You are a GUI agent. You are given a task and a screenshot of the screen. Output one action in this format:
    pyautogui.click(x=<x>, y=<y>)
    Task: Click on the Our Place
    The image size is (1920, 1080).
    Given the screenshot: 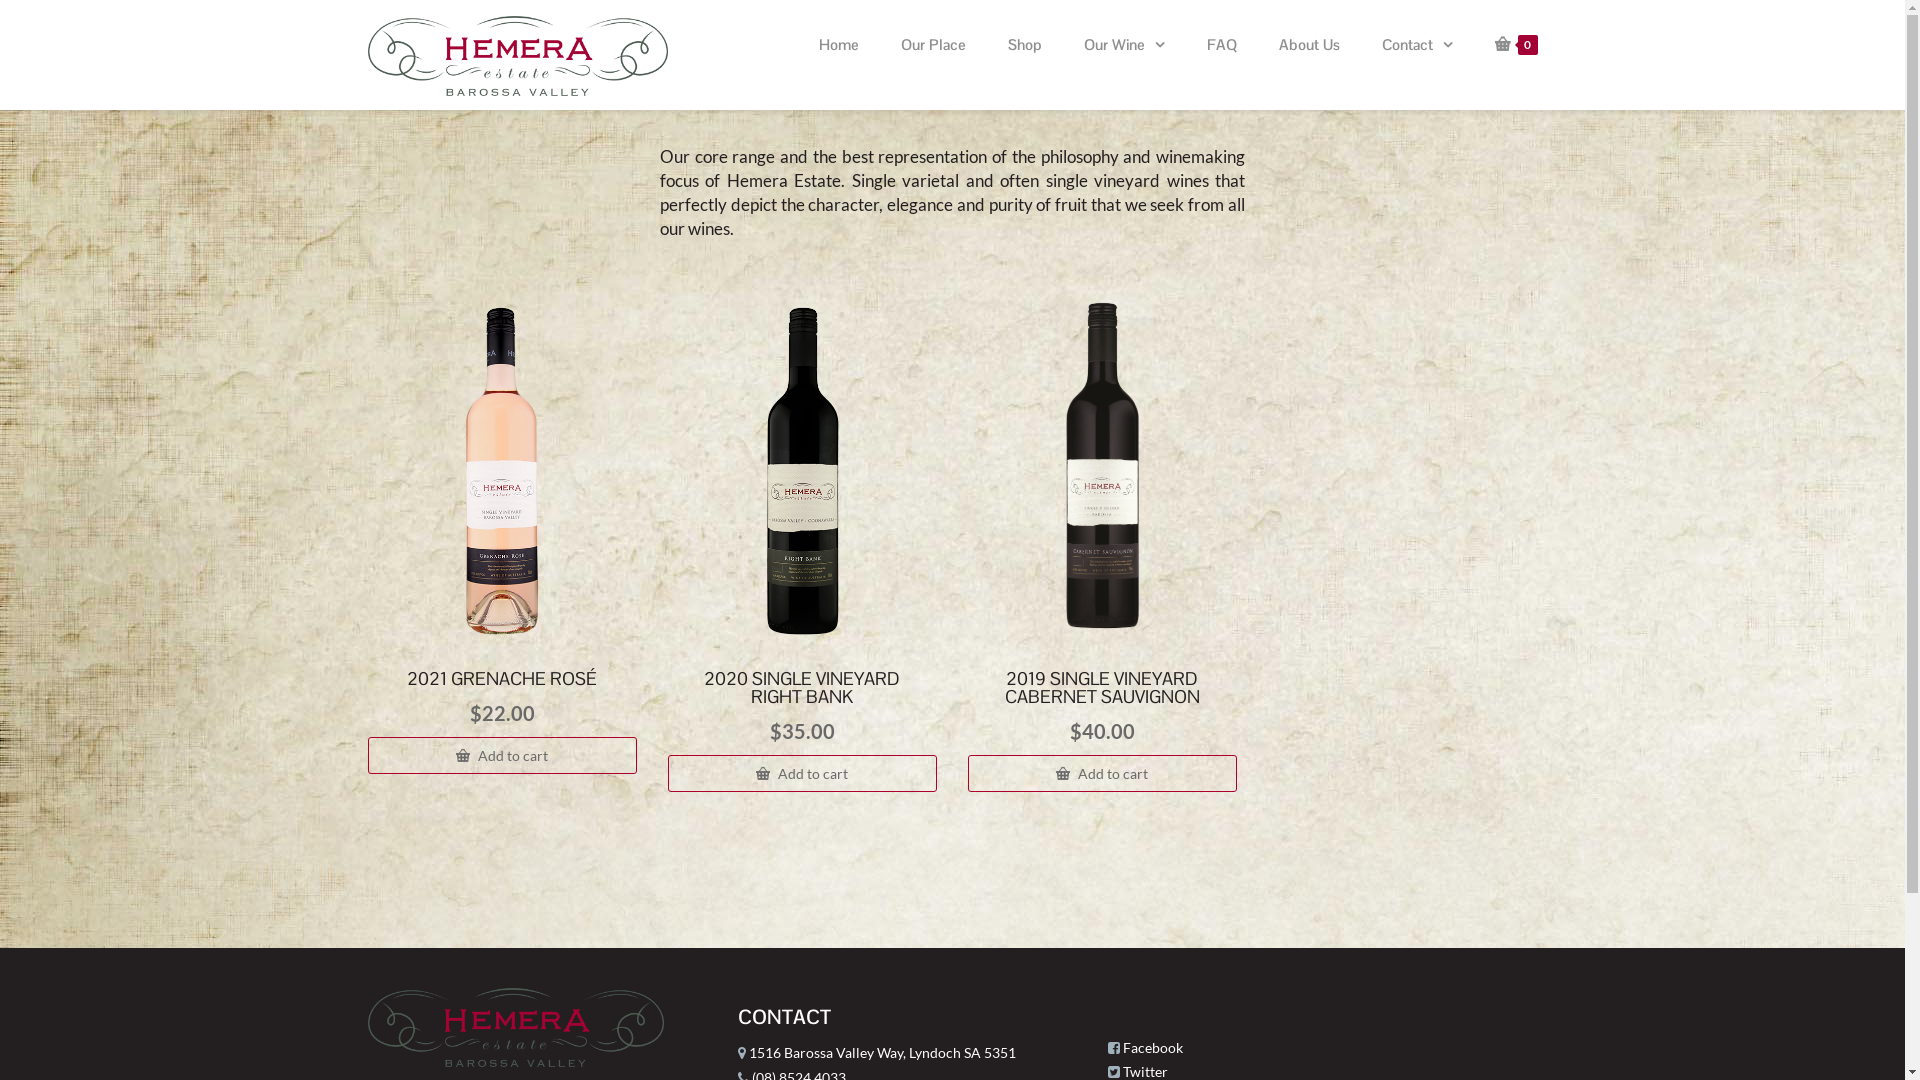 What is the action you would take?
    pyautogui.click(x=934, y=55)
    